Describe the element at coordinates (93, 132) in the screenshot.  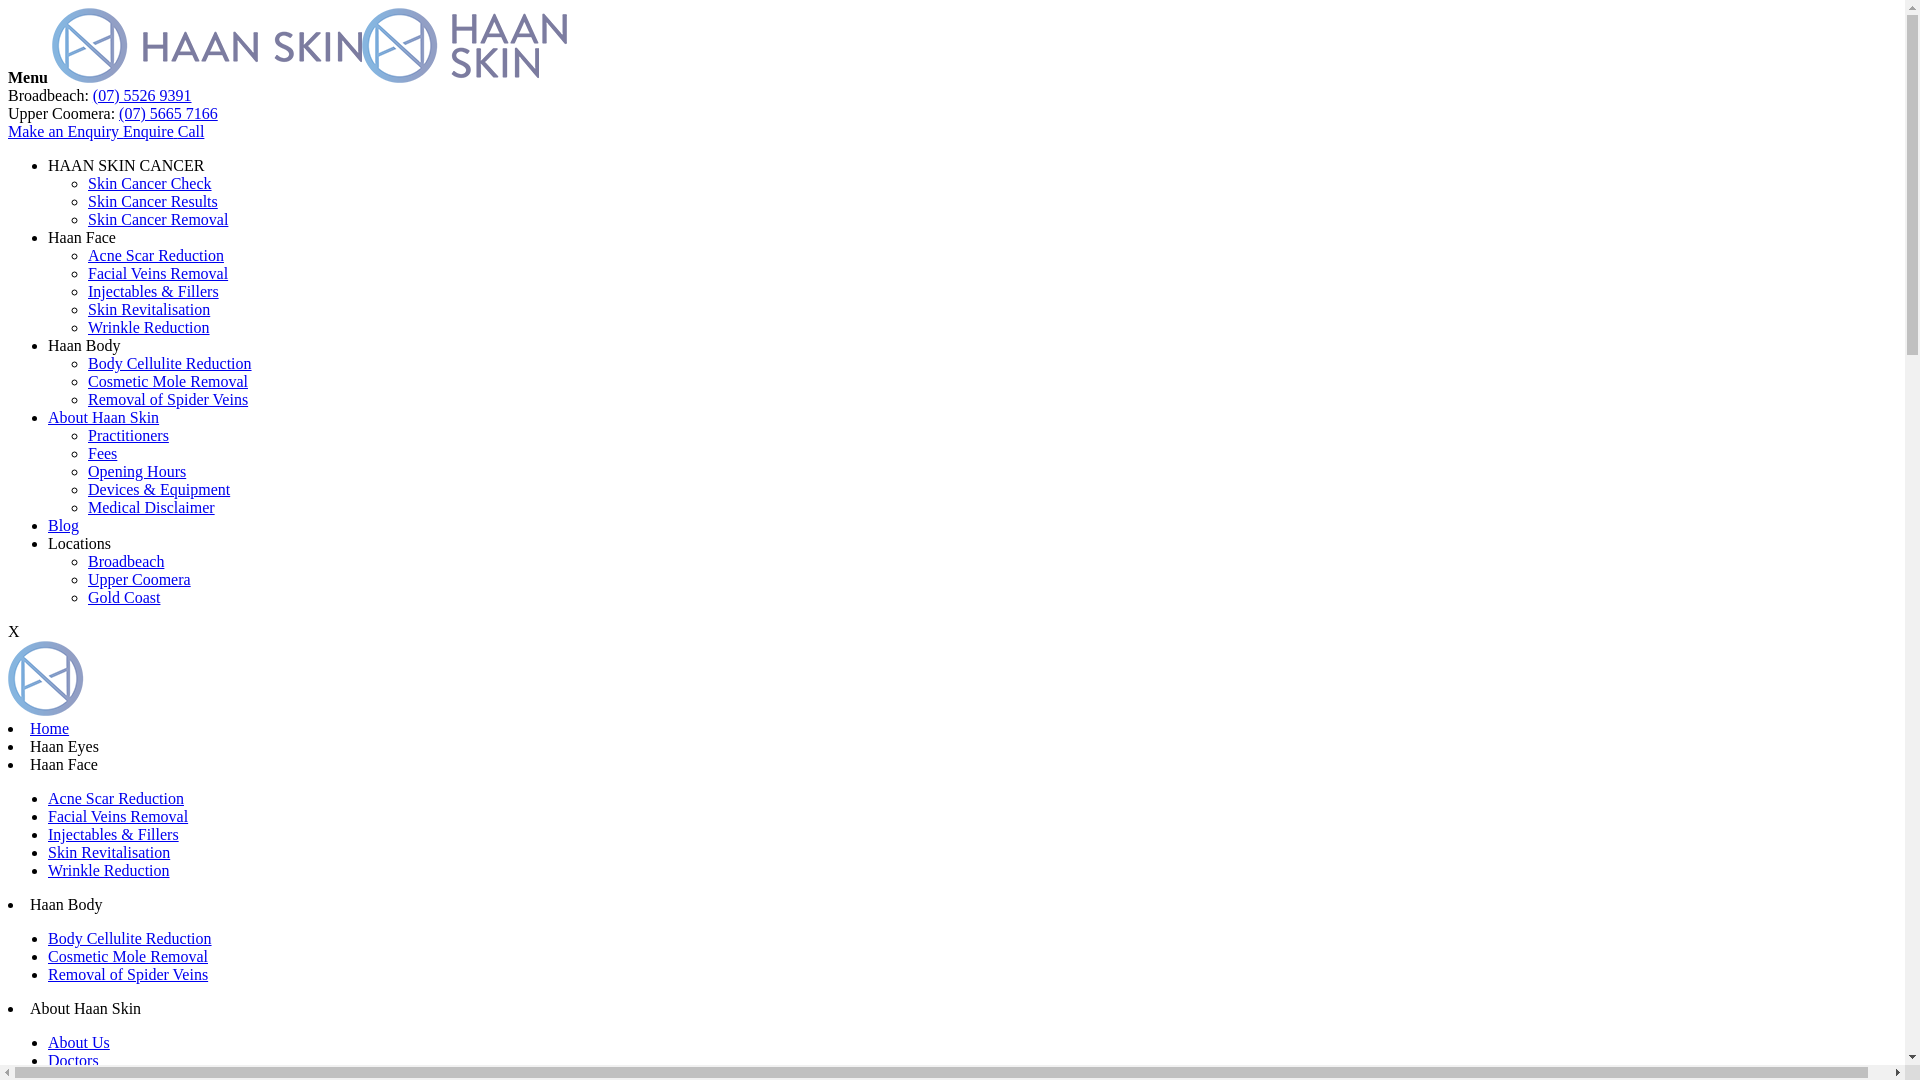
I see `Make an Enquiry Enquire` at that location.